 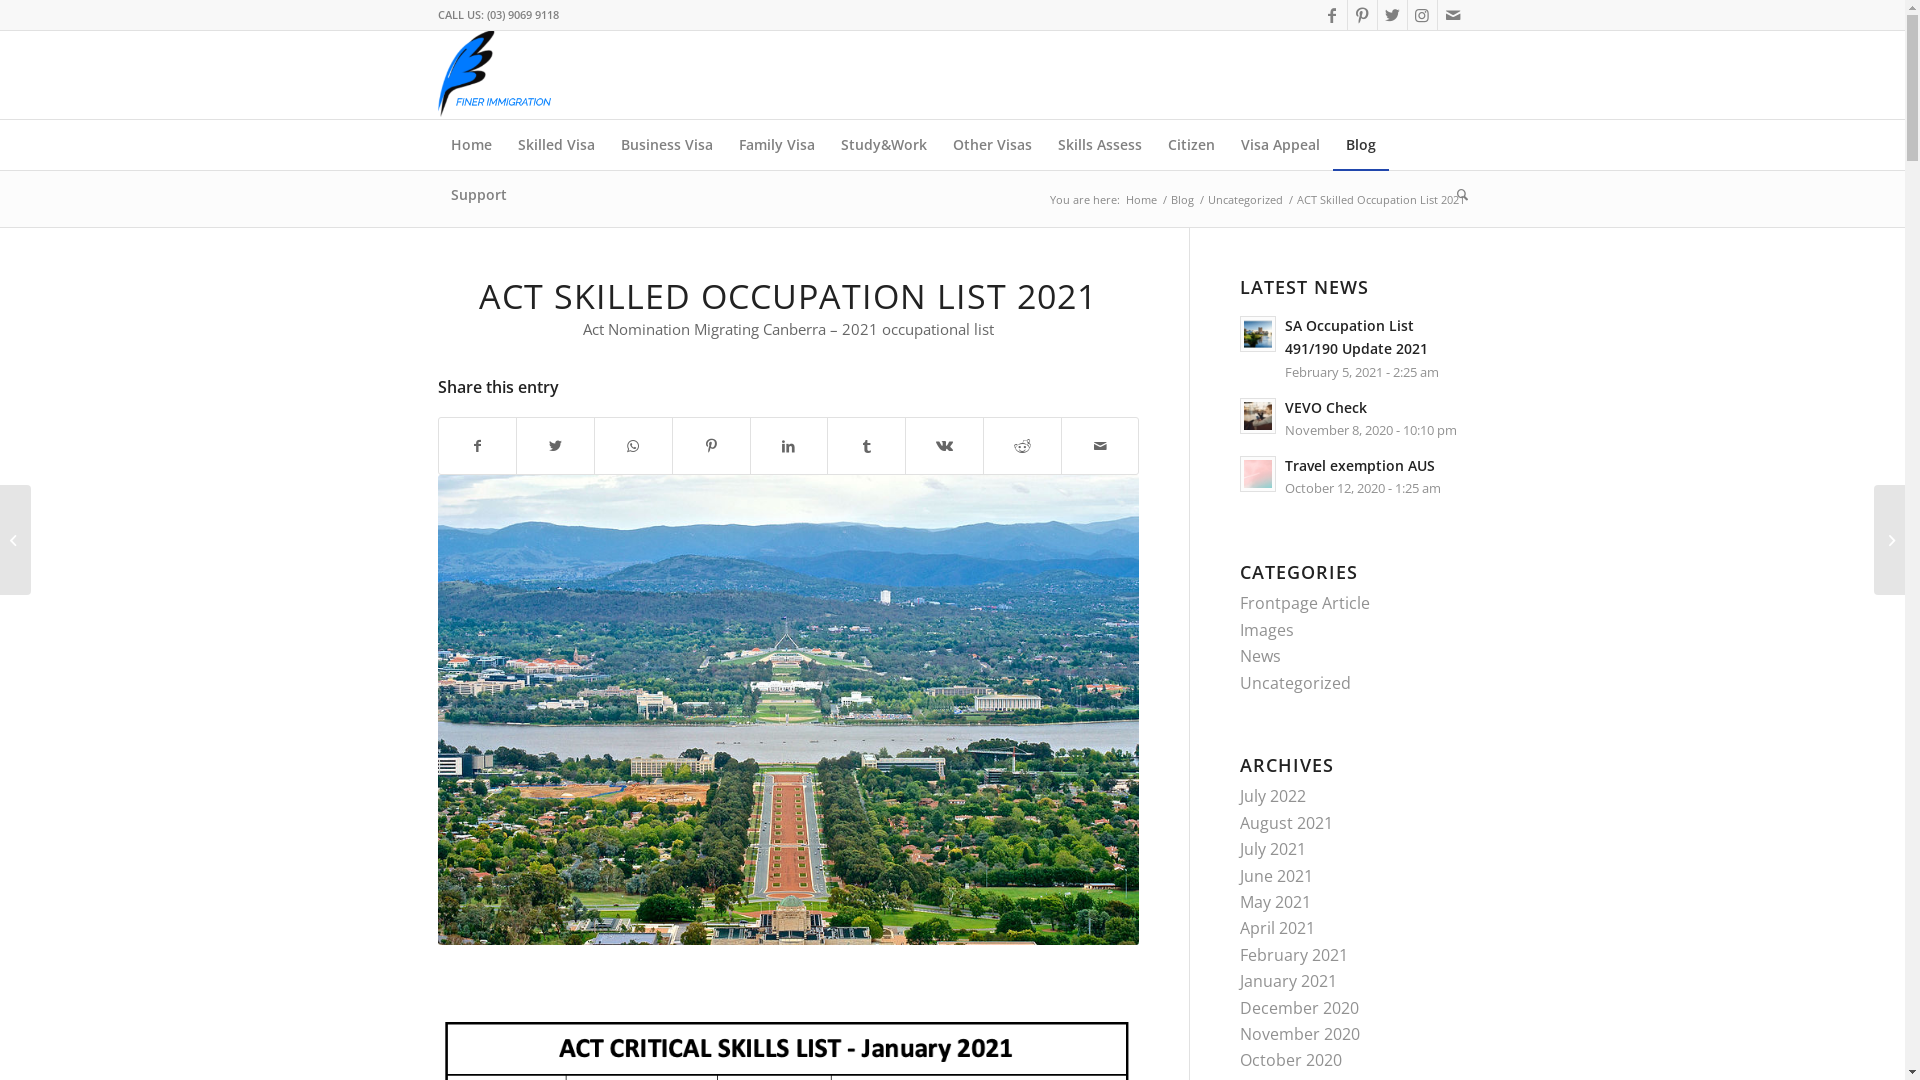 I want to click on November 2020, so click(x=1300, y=1034).